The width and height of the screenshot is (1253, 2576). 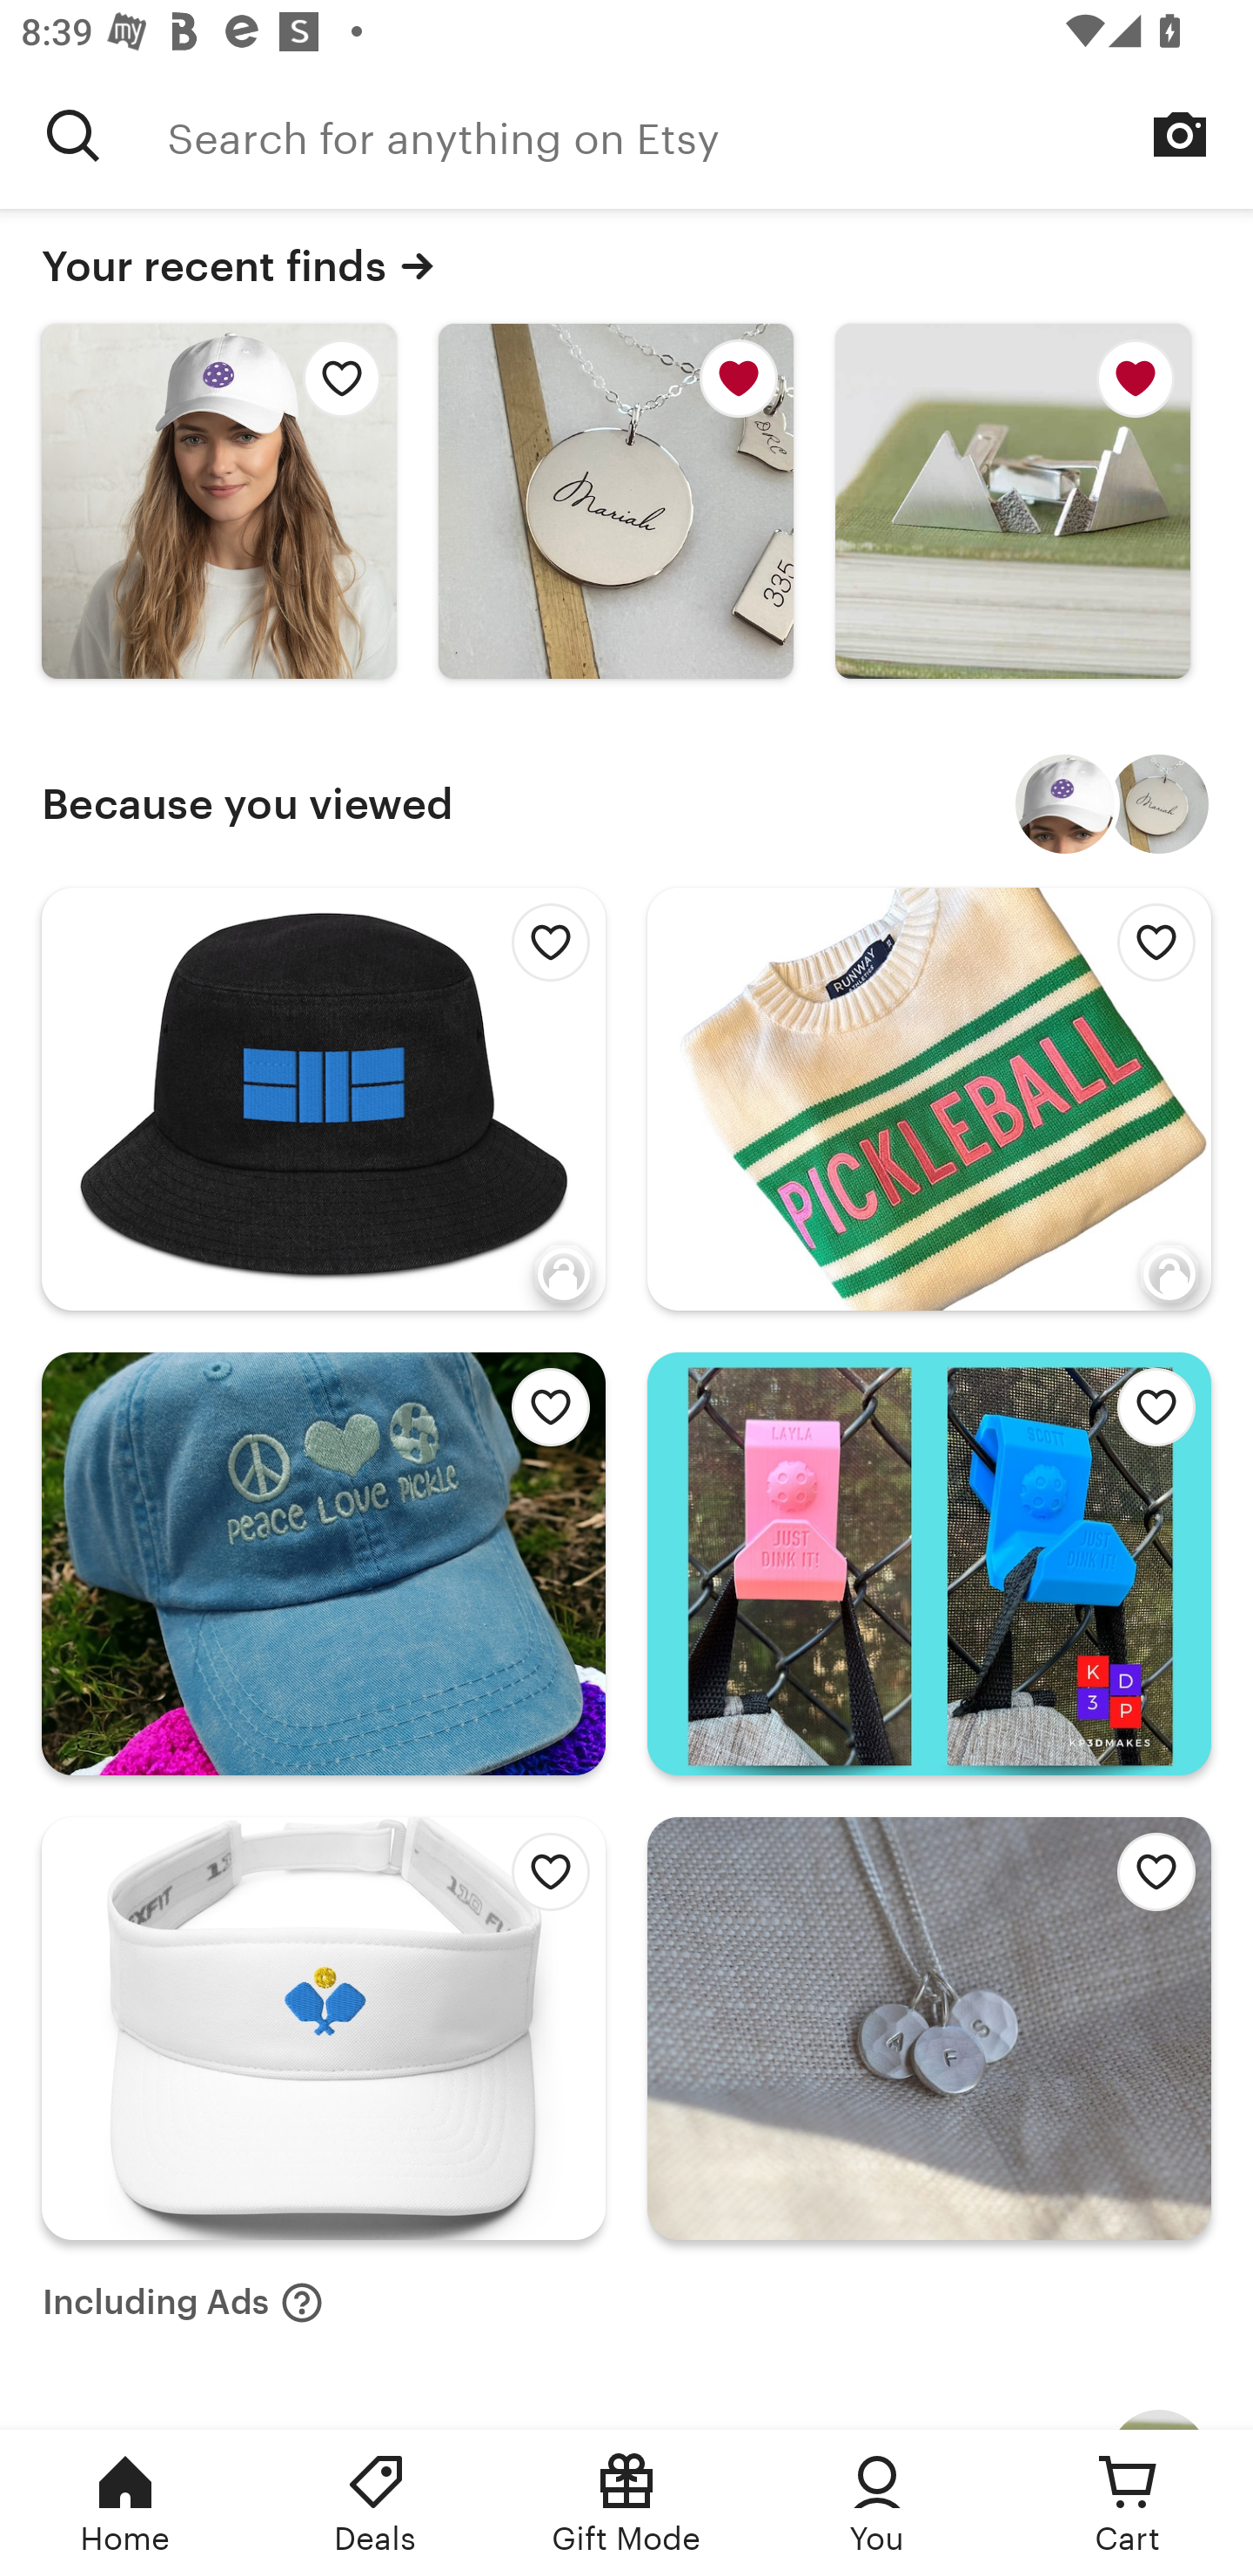 What do you see at coordinates (1128, 2503) in the screenshot?
I see `Cart` at bounding box center [1128, 2503].